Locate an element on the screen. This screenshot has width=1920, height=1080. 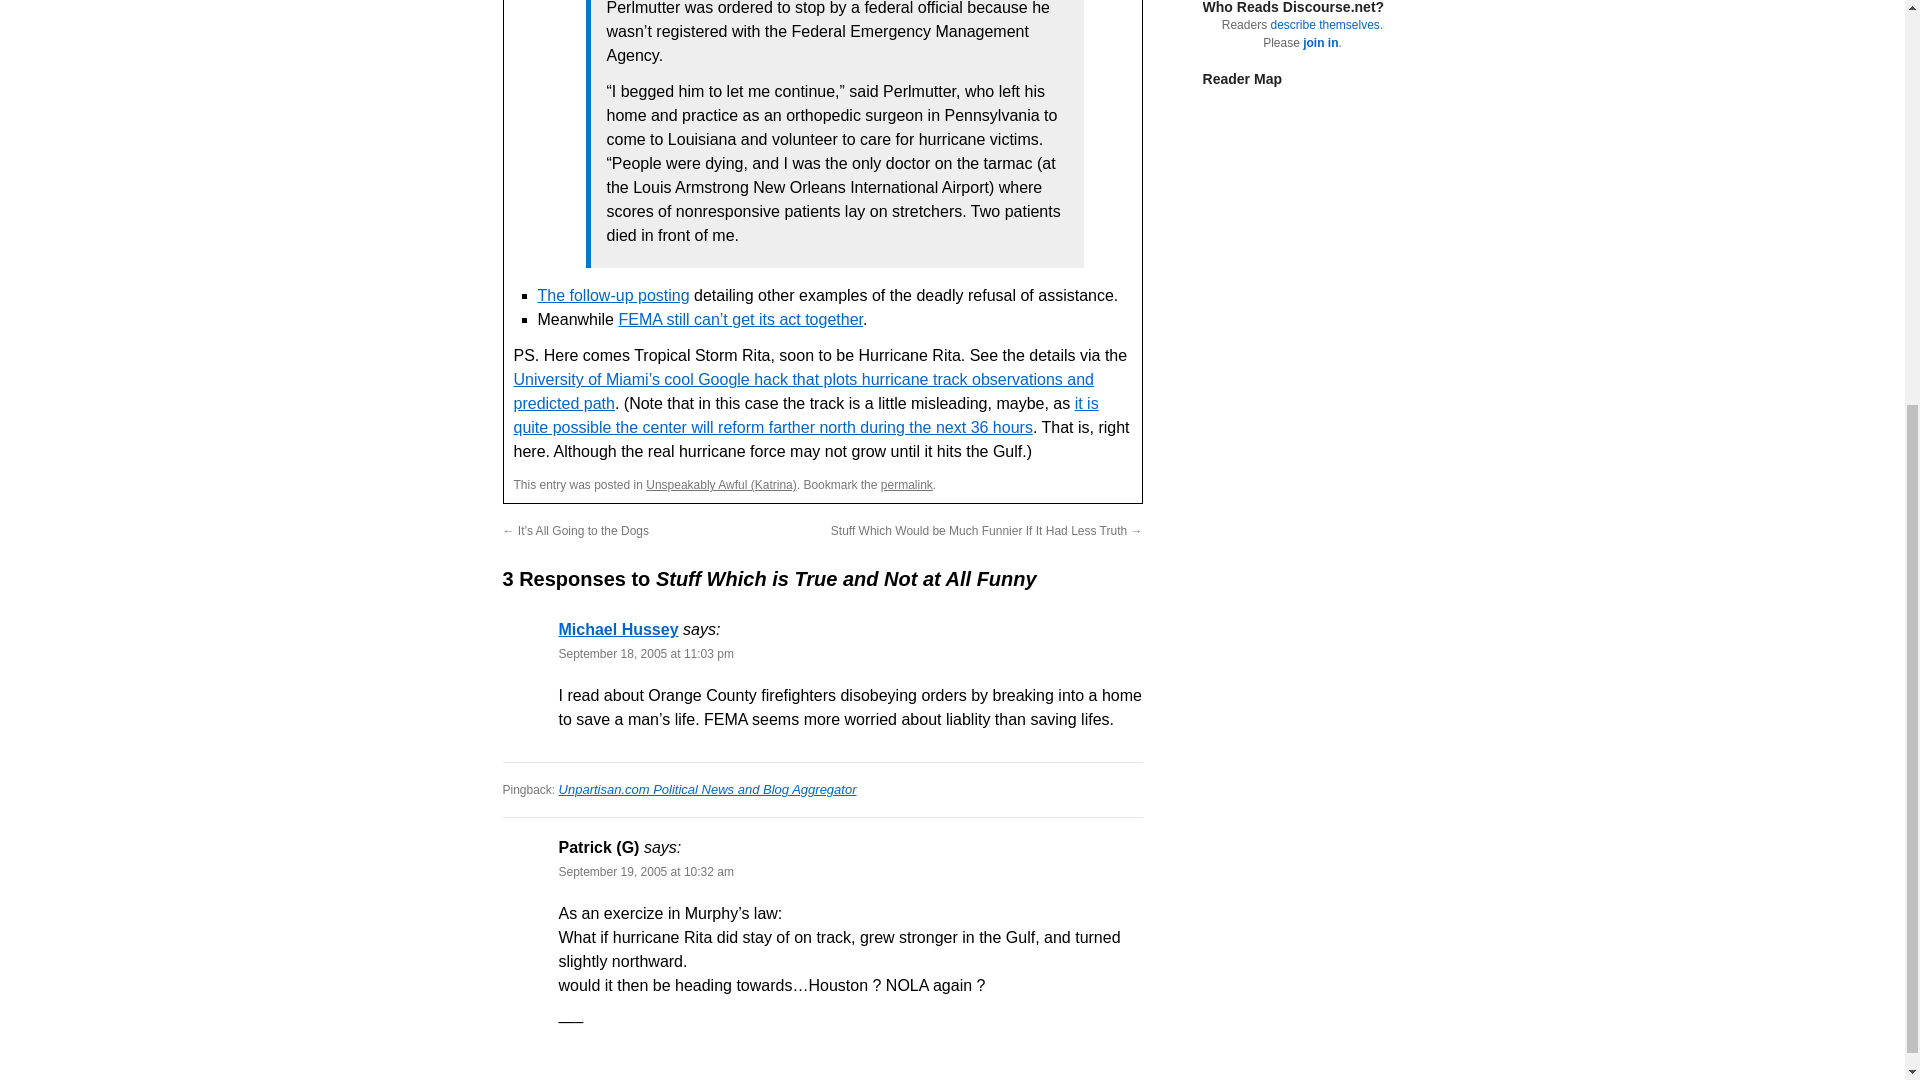
Michael Hussey is located at coordinates (618, 630).